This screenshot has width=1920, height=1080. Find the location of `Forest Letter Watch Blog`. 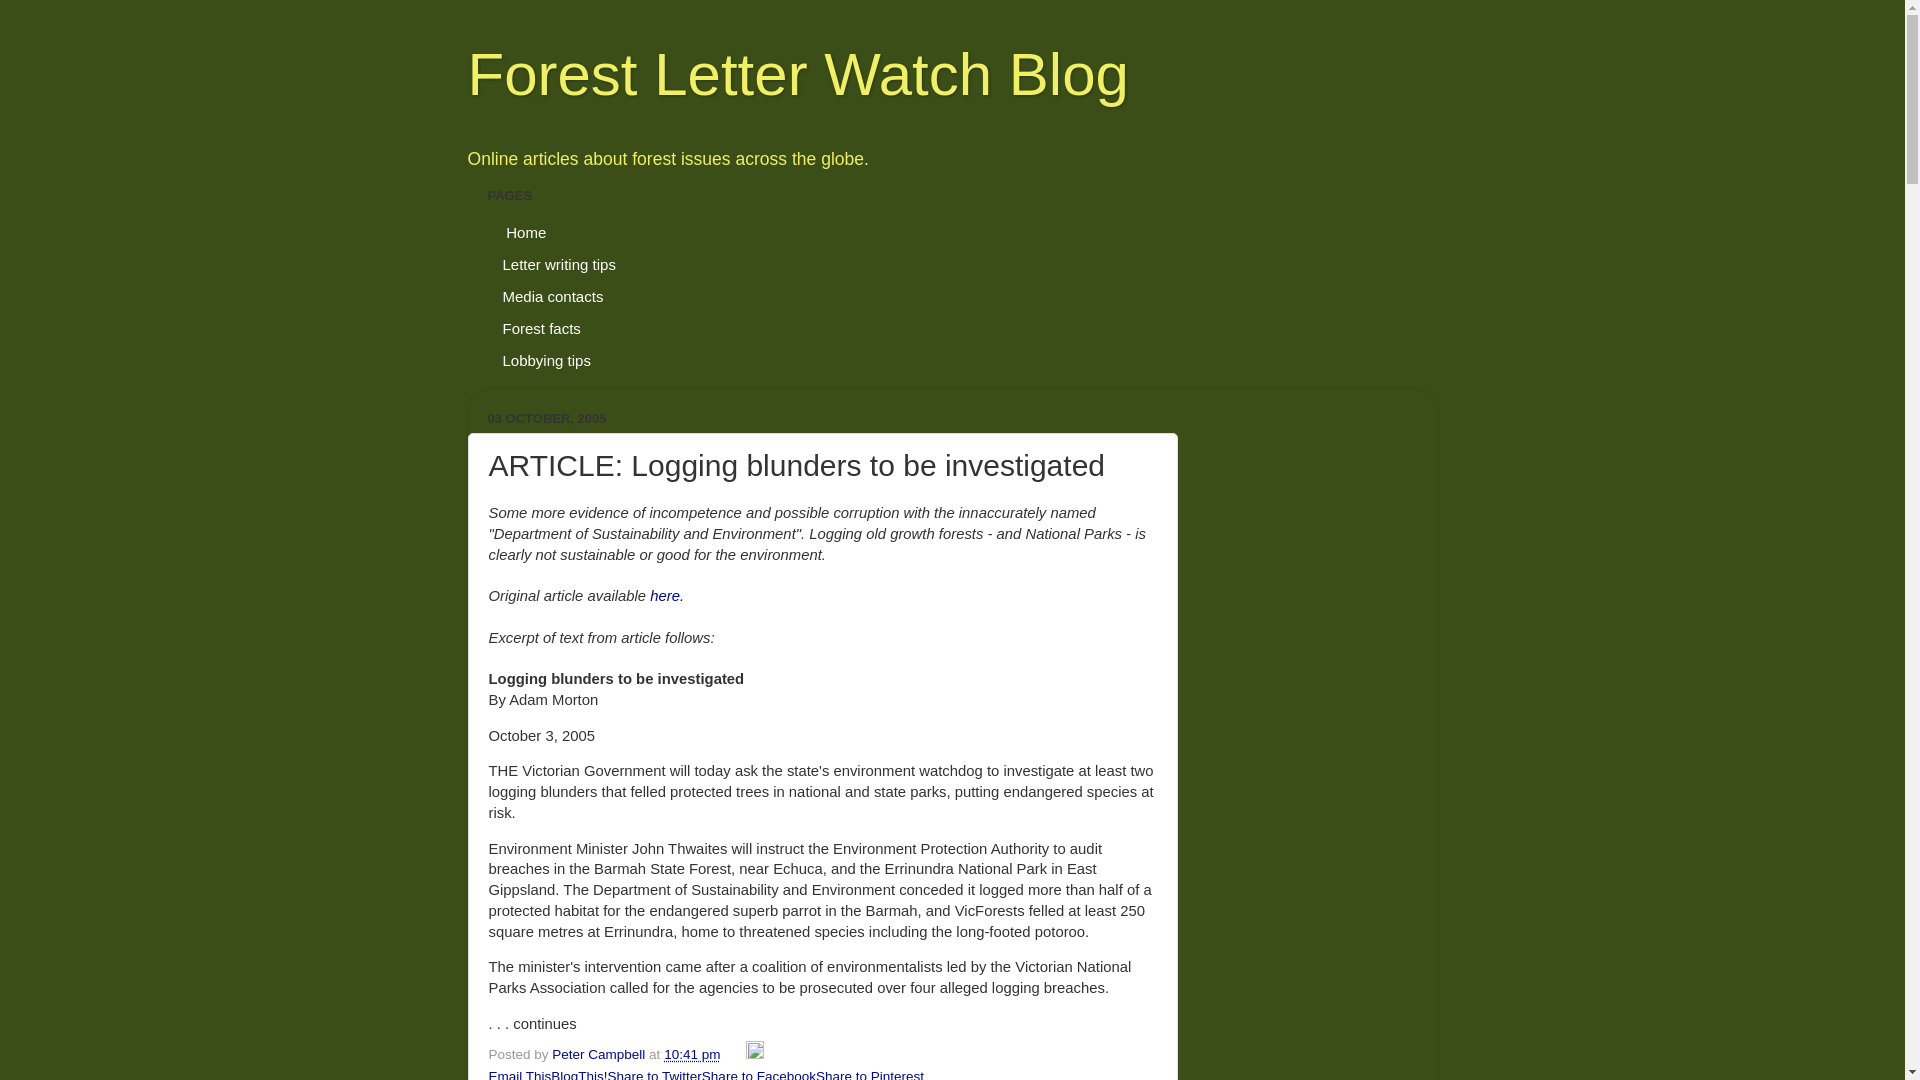

Forest Letter Watch Blog is located at coordinates (798, 74).